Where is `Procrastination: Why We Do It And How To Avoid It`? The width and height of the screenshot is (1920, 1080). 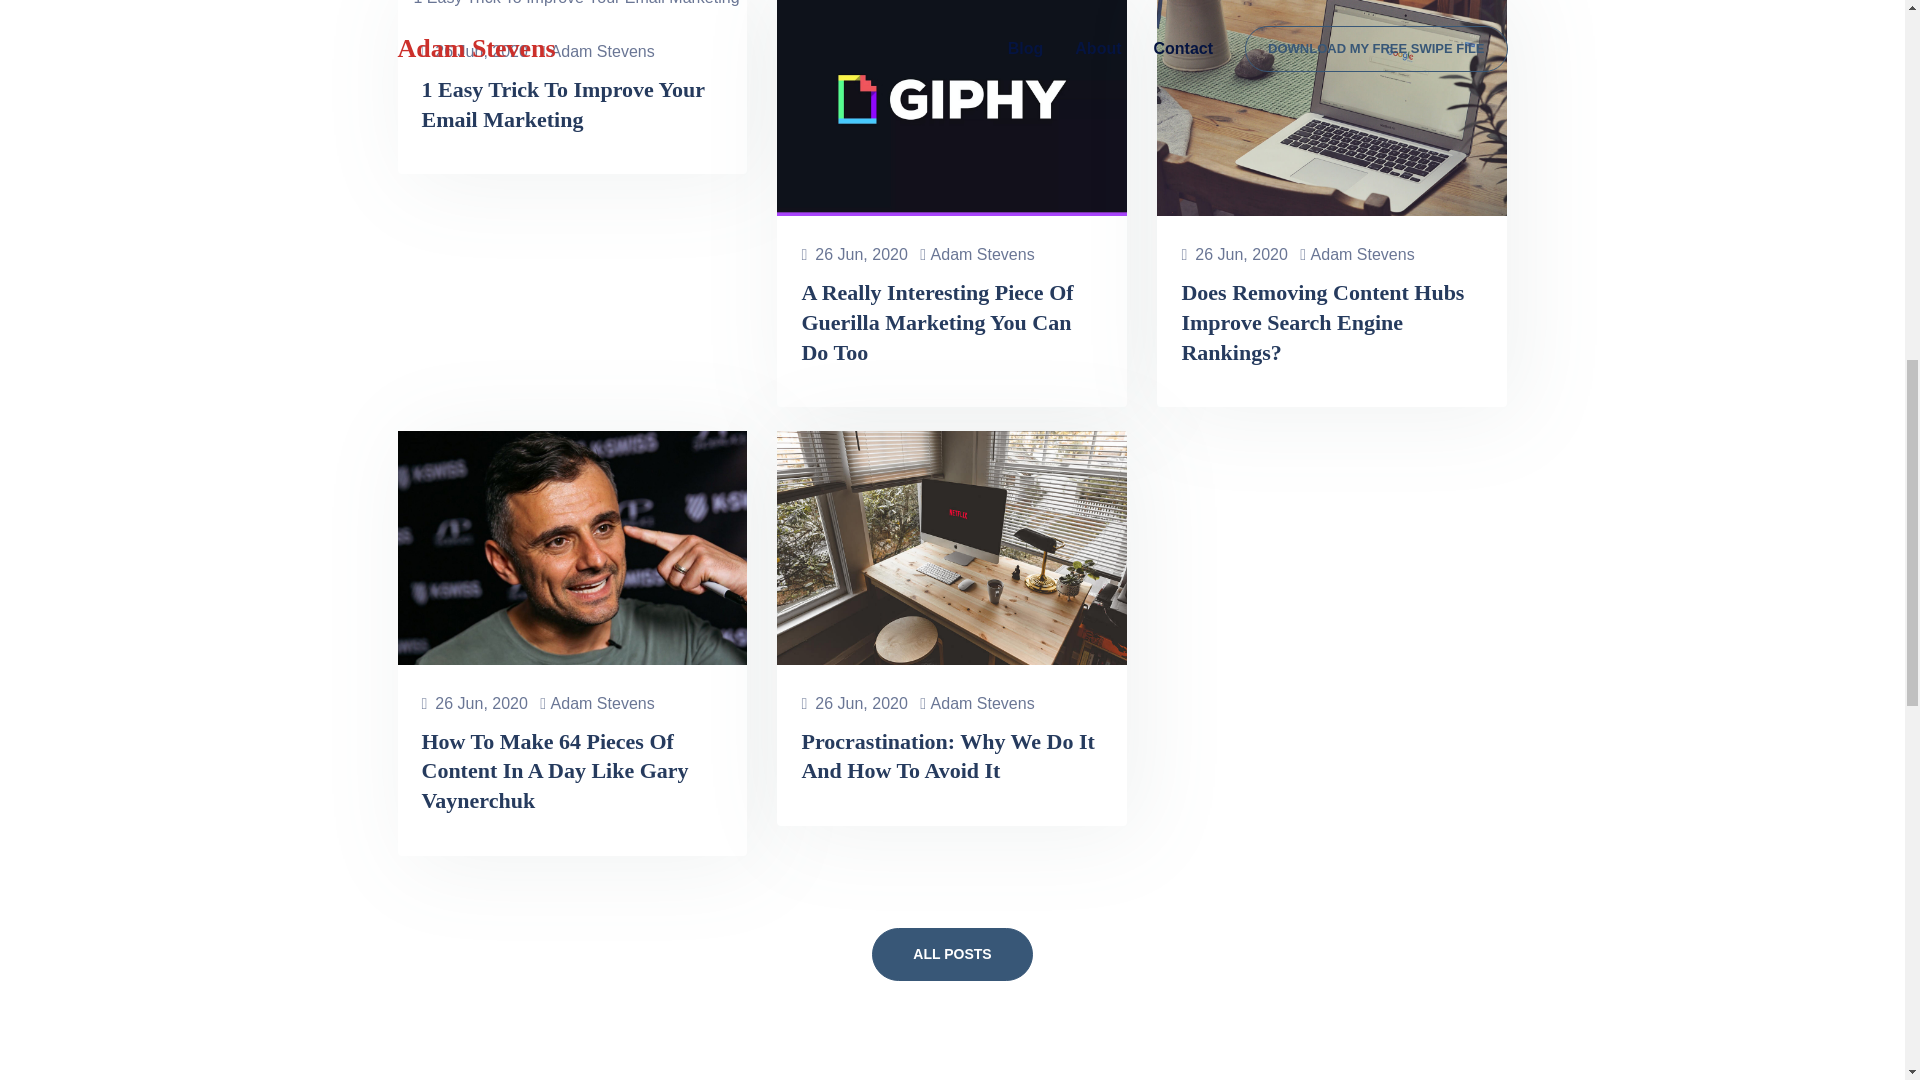 Procrastination: Why We Do It And How To Avoid It is located at coordinates (947, 756).